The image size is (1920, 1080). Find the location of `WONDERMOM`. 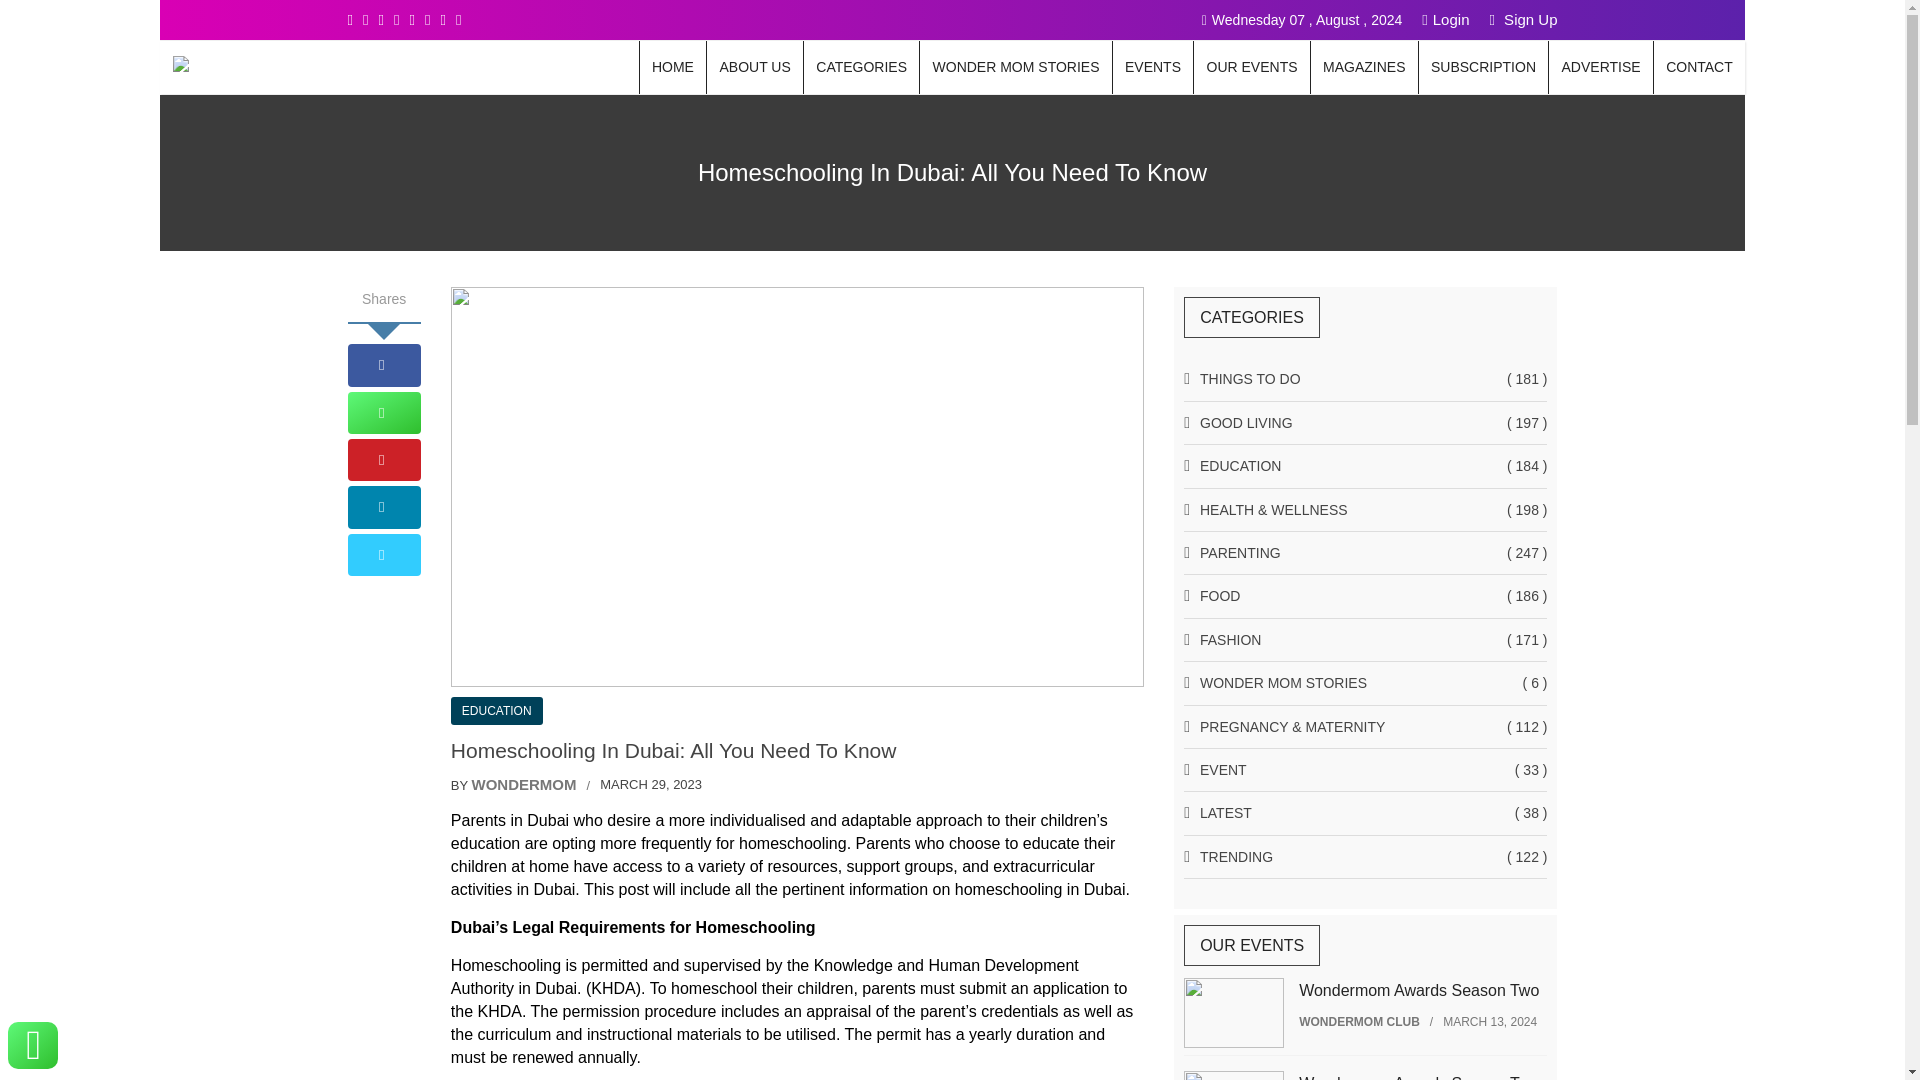

WONDERMOM is located at coordinates (524, 784).